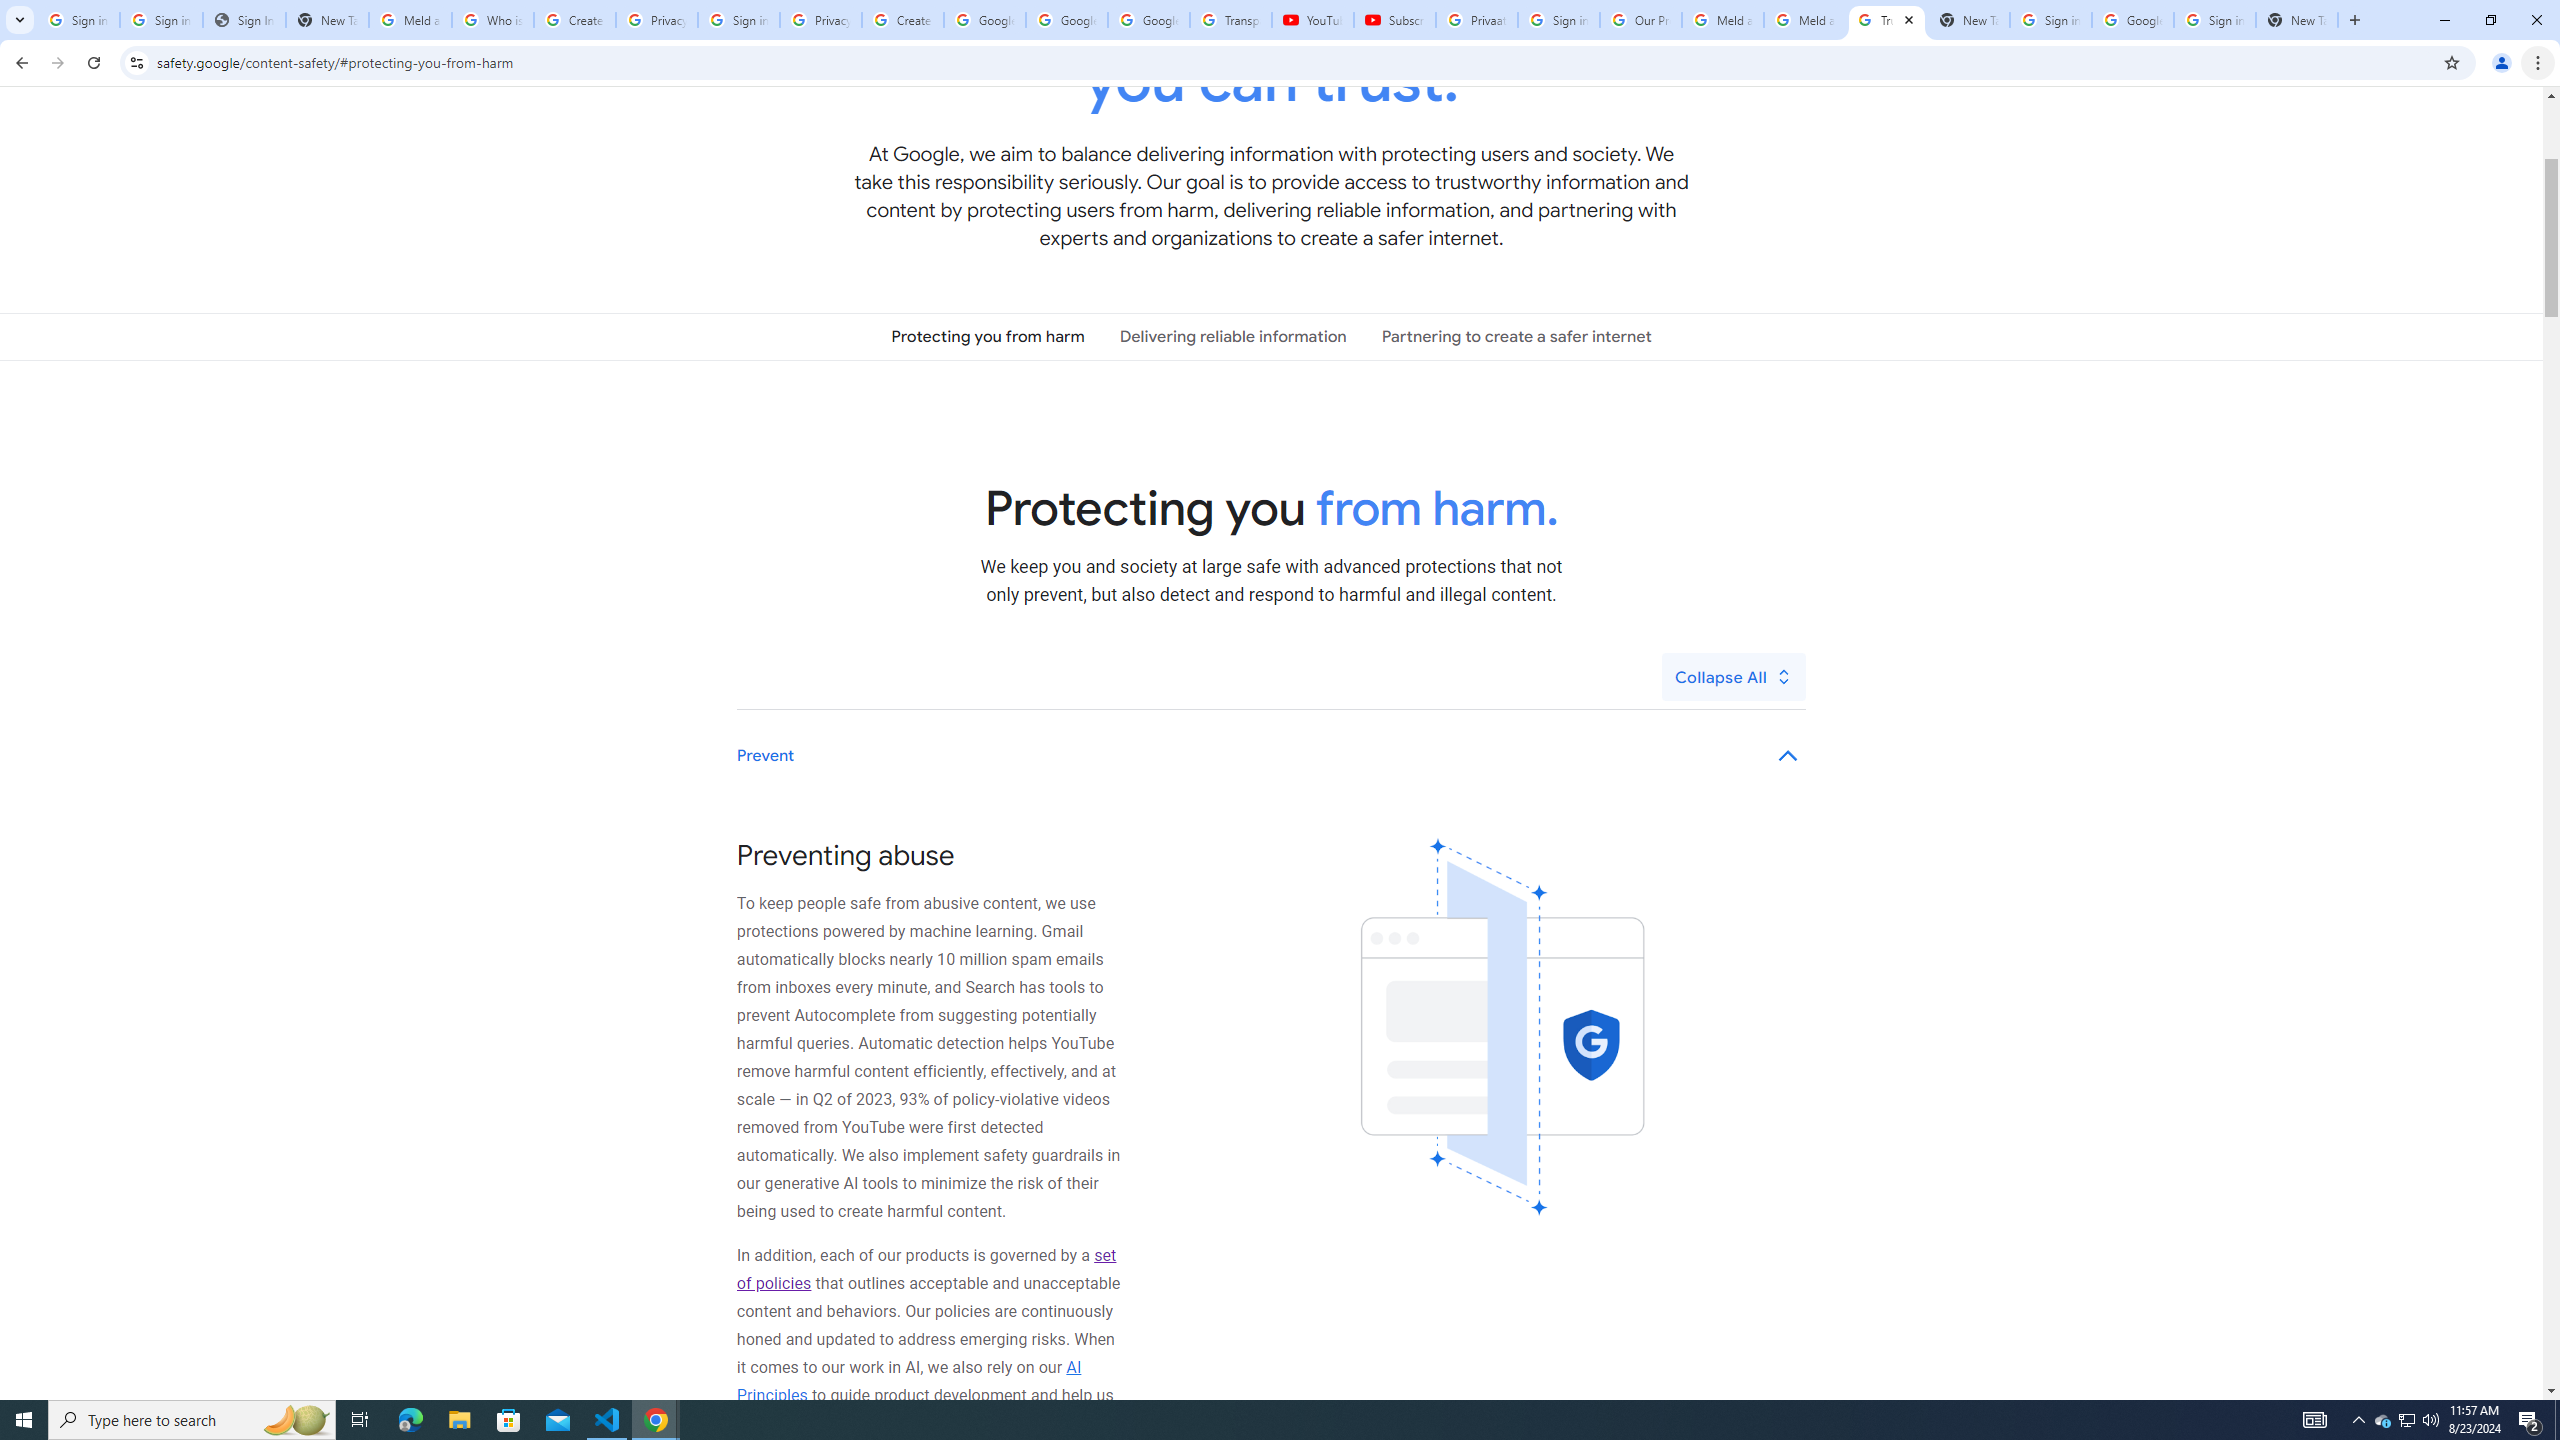 The width and height of the screenshot is (2560, 1440). I want to click on Sign in - Google Accounts, so click(161, 20).